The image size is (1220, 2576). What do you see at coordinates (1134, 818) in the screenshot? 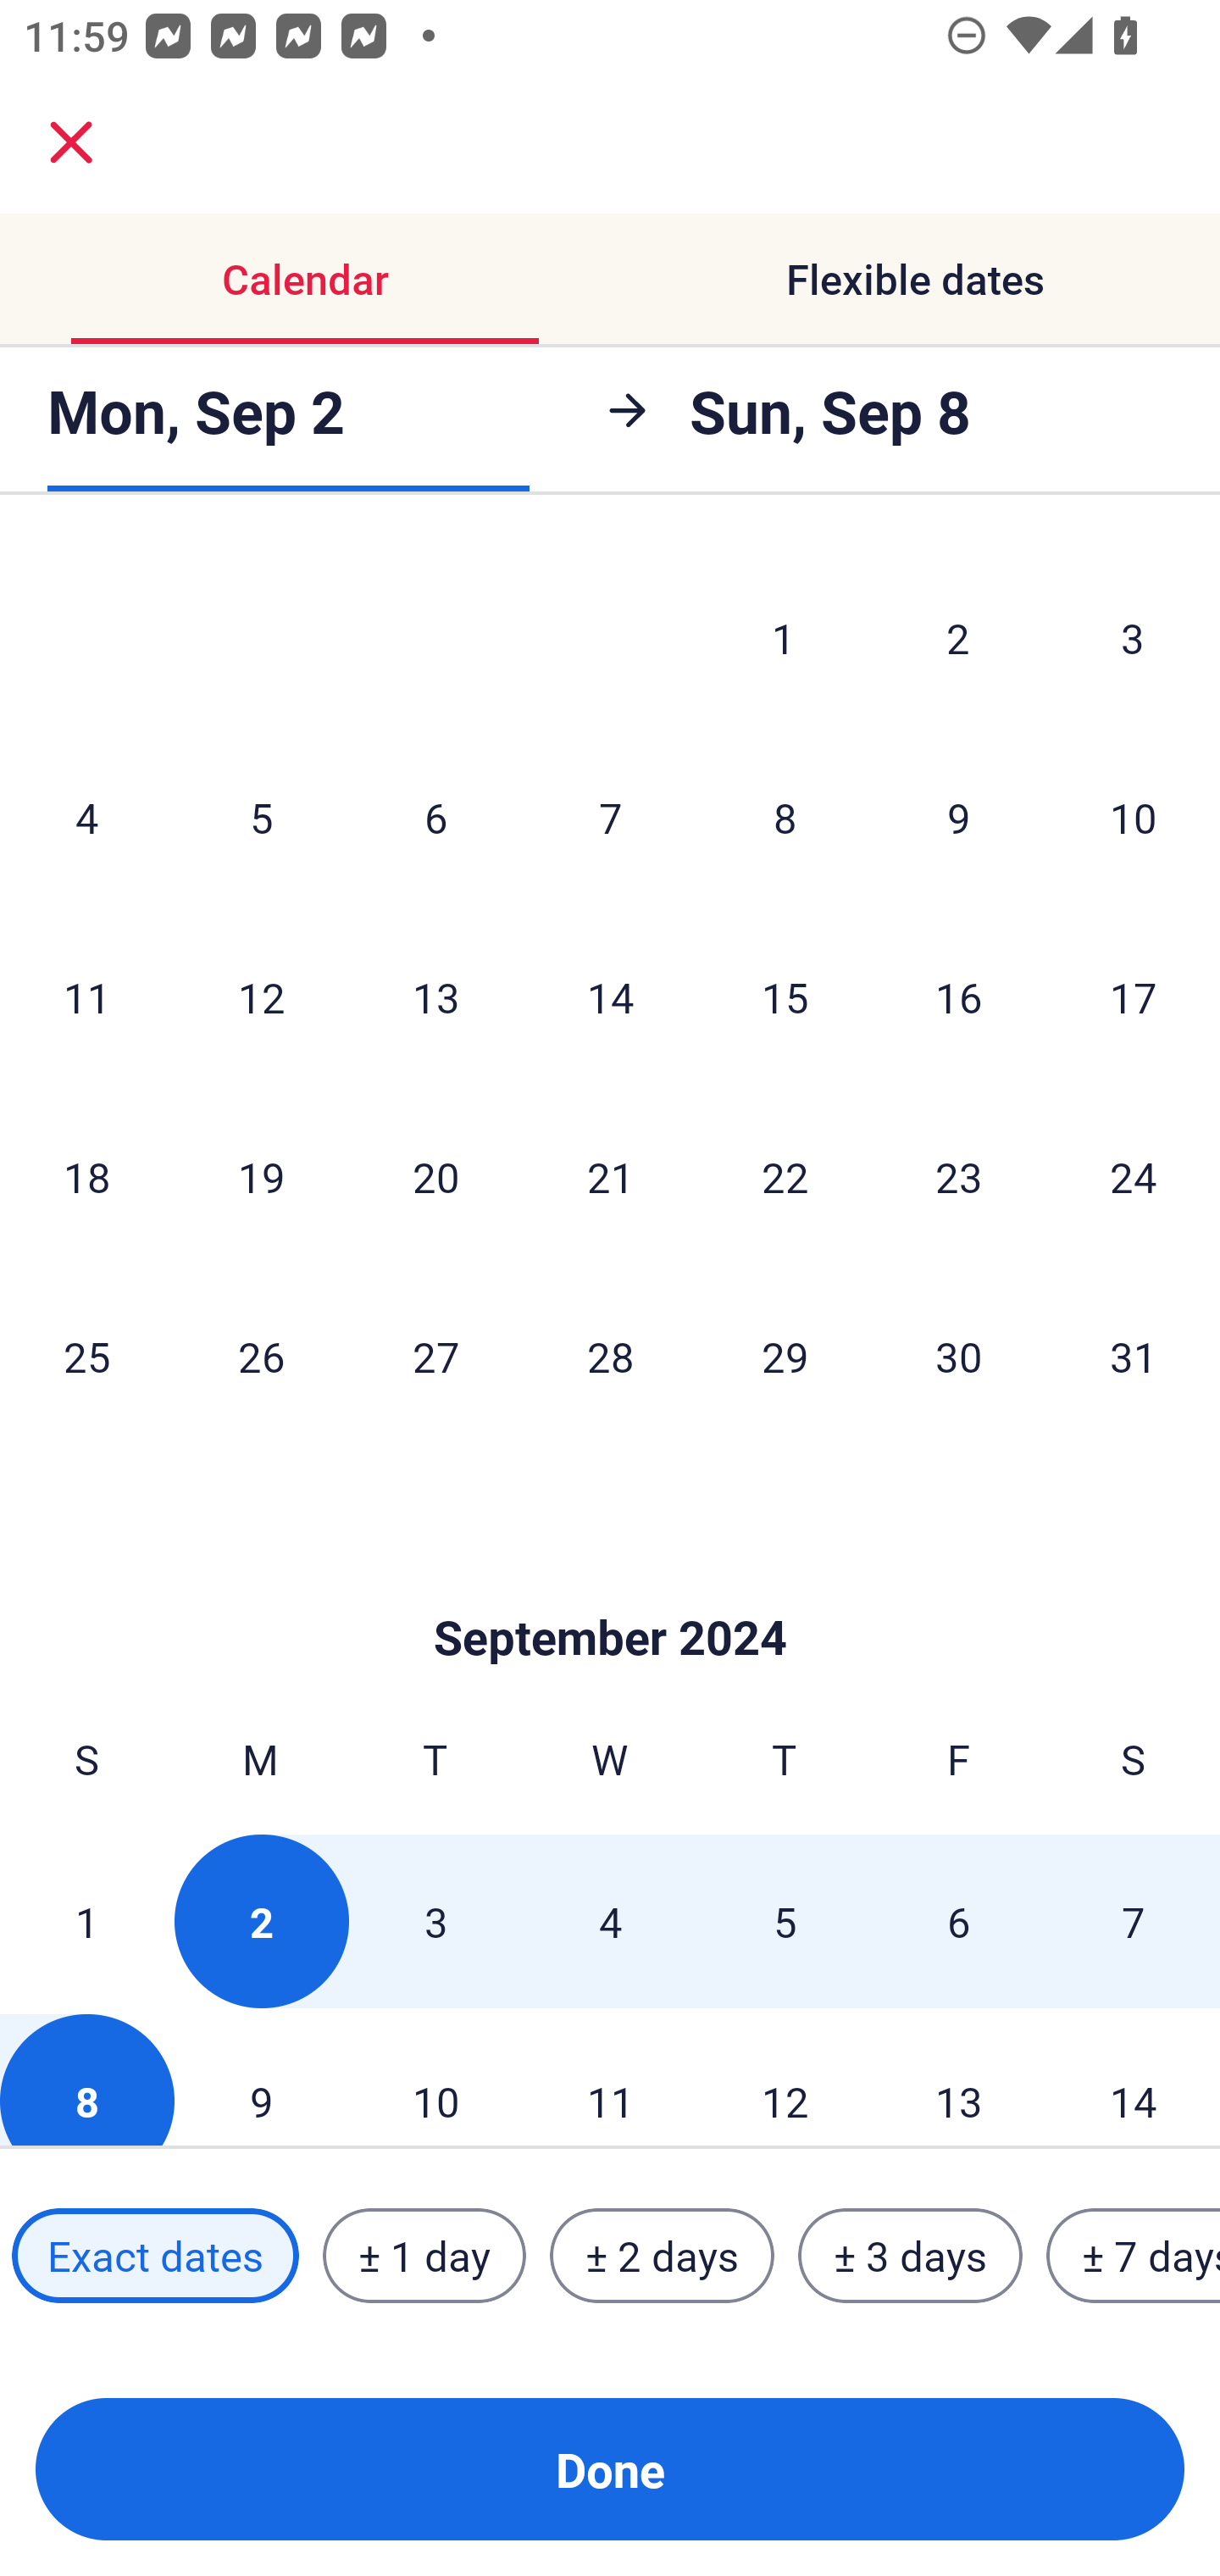
I see `10 Saturday, August 10, 2024` at bounding box center [1134, 818].